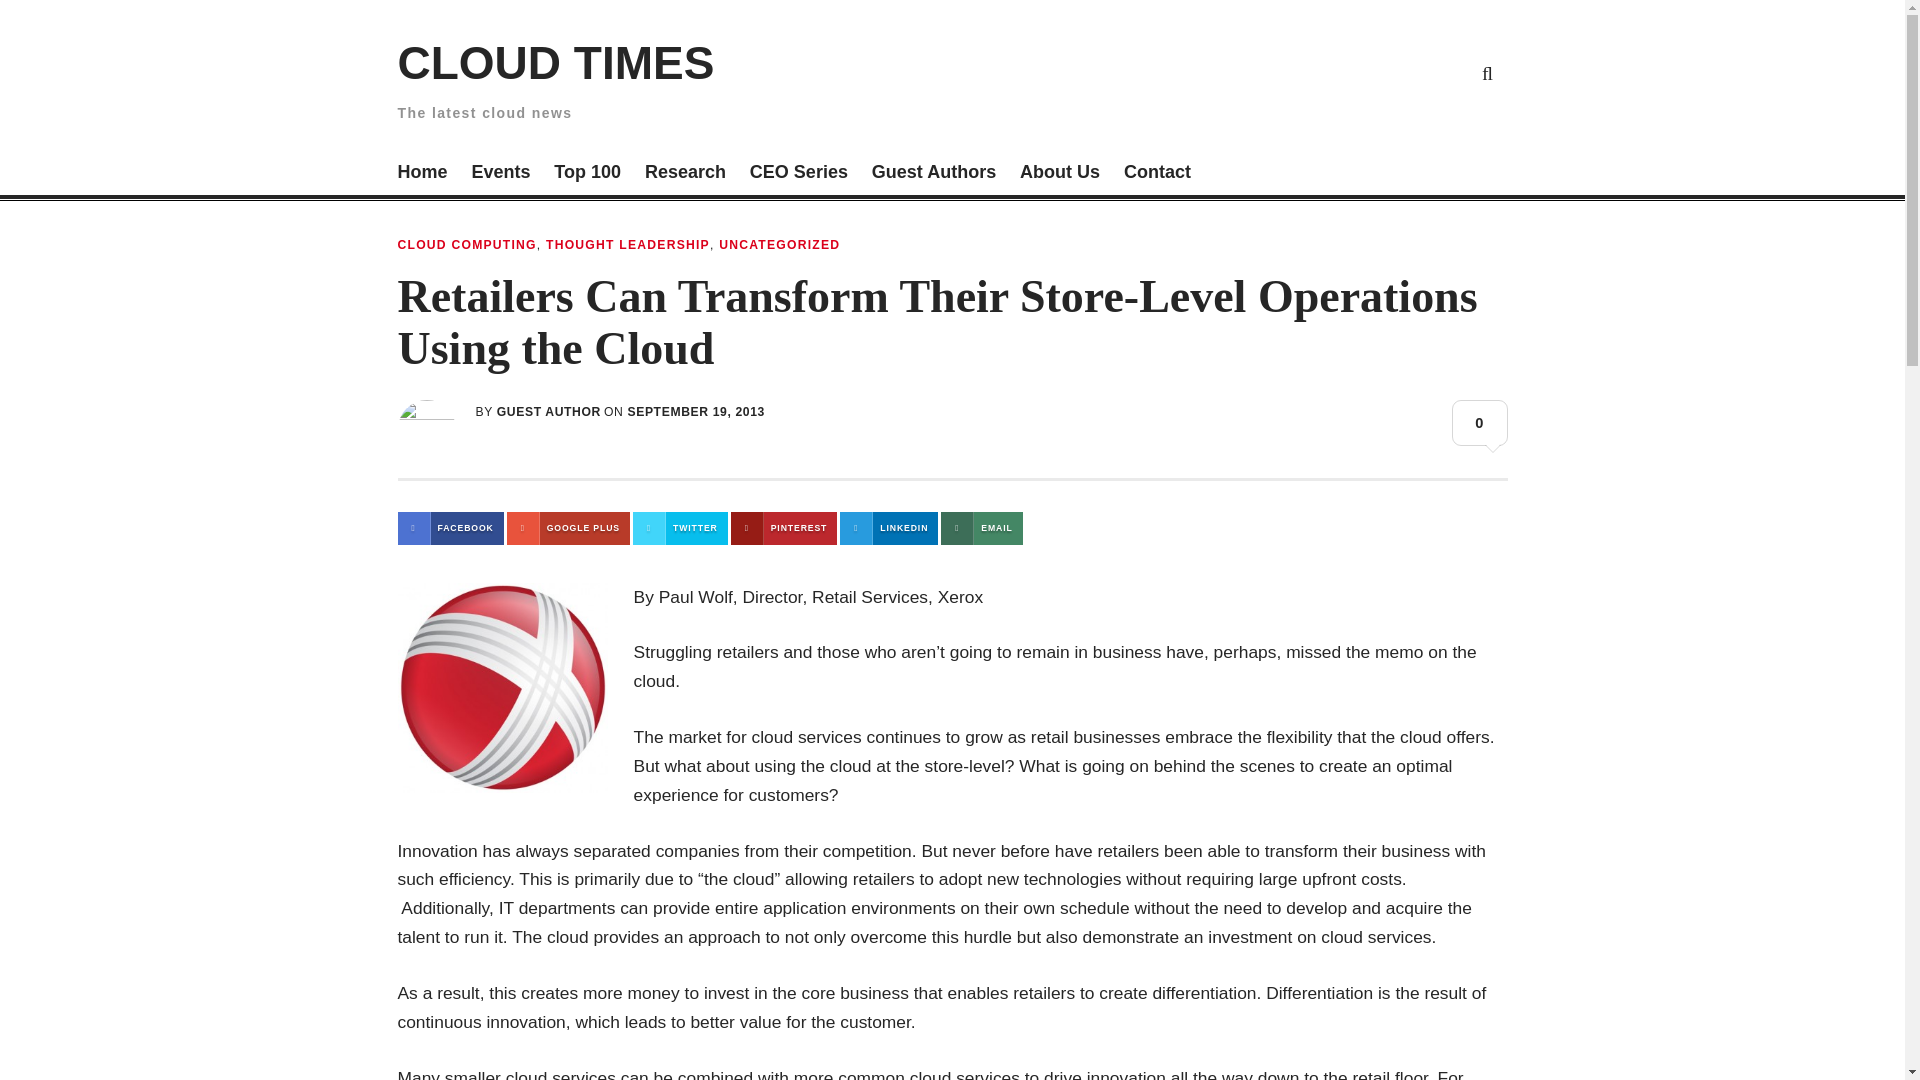 Image resolution: width=1920 pixels, height=1080 pixels. I want to click on SEPTEMBER 19, 2013, so click(696, 412).